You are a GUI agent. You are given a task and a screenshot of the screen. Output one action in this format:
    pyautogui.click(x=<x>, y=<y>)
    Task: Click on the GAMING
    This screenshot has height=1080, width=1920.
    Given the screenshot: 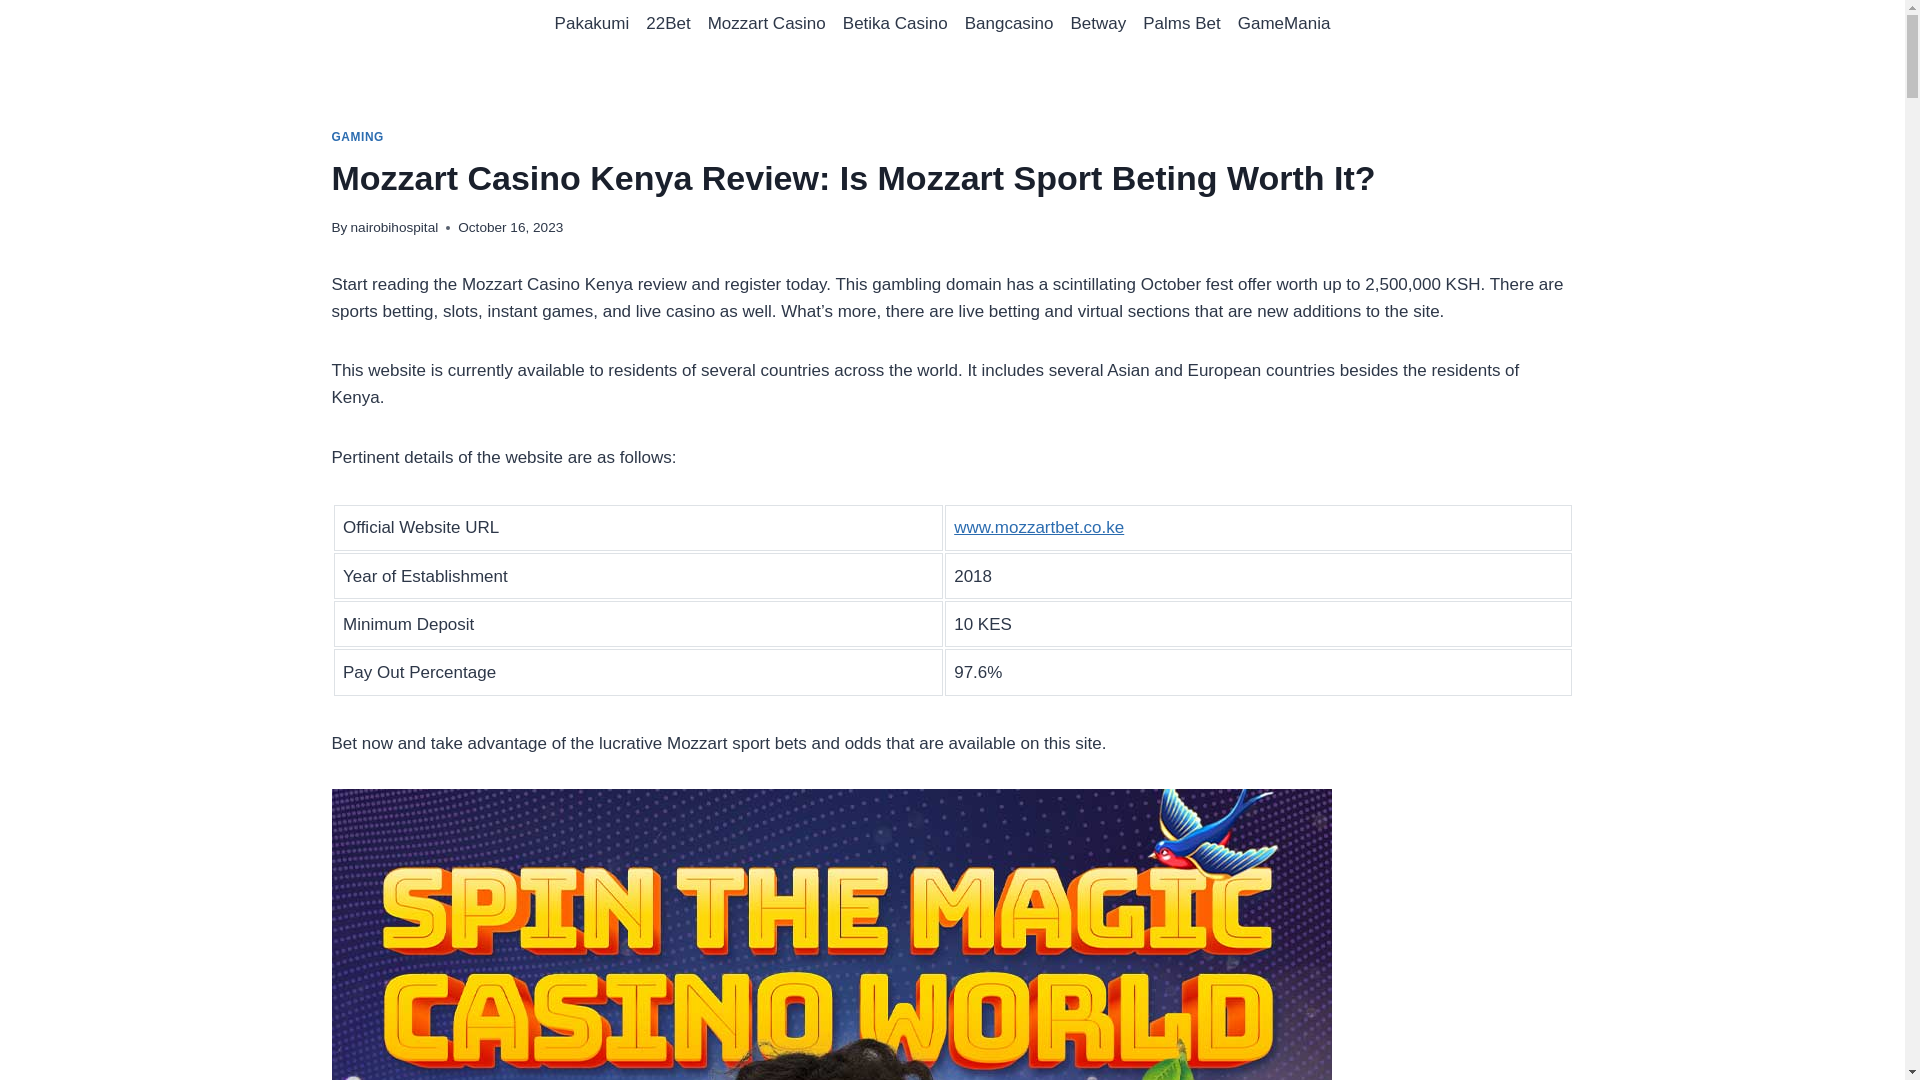 What is the action you would take?
    pyautogui.click(x=358, y=136)
    